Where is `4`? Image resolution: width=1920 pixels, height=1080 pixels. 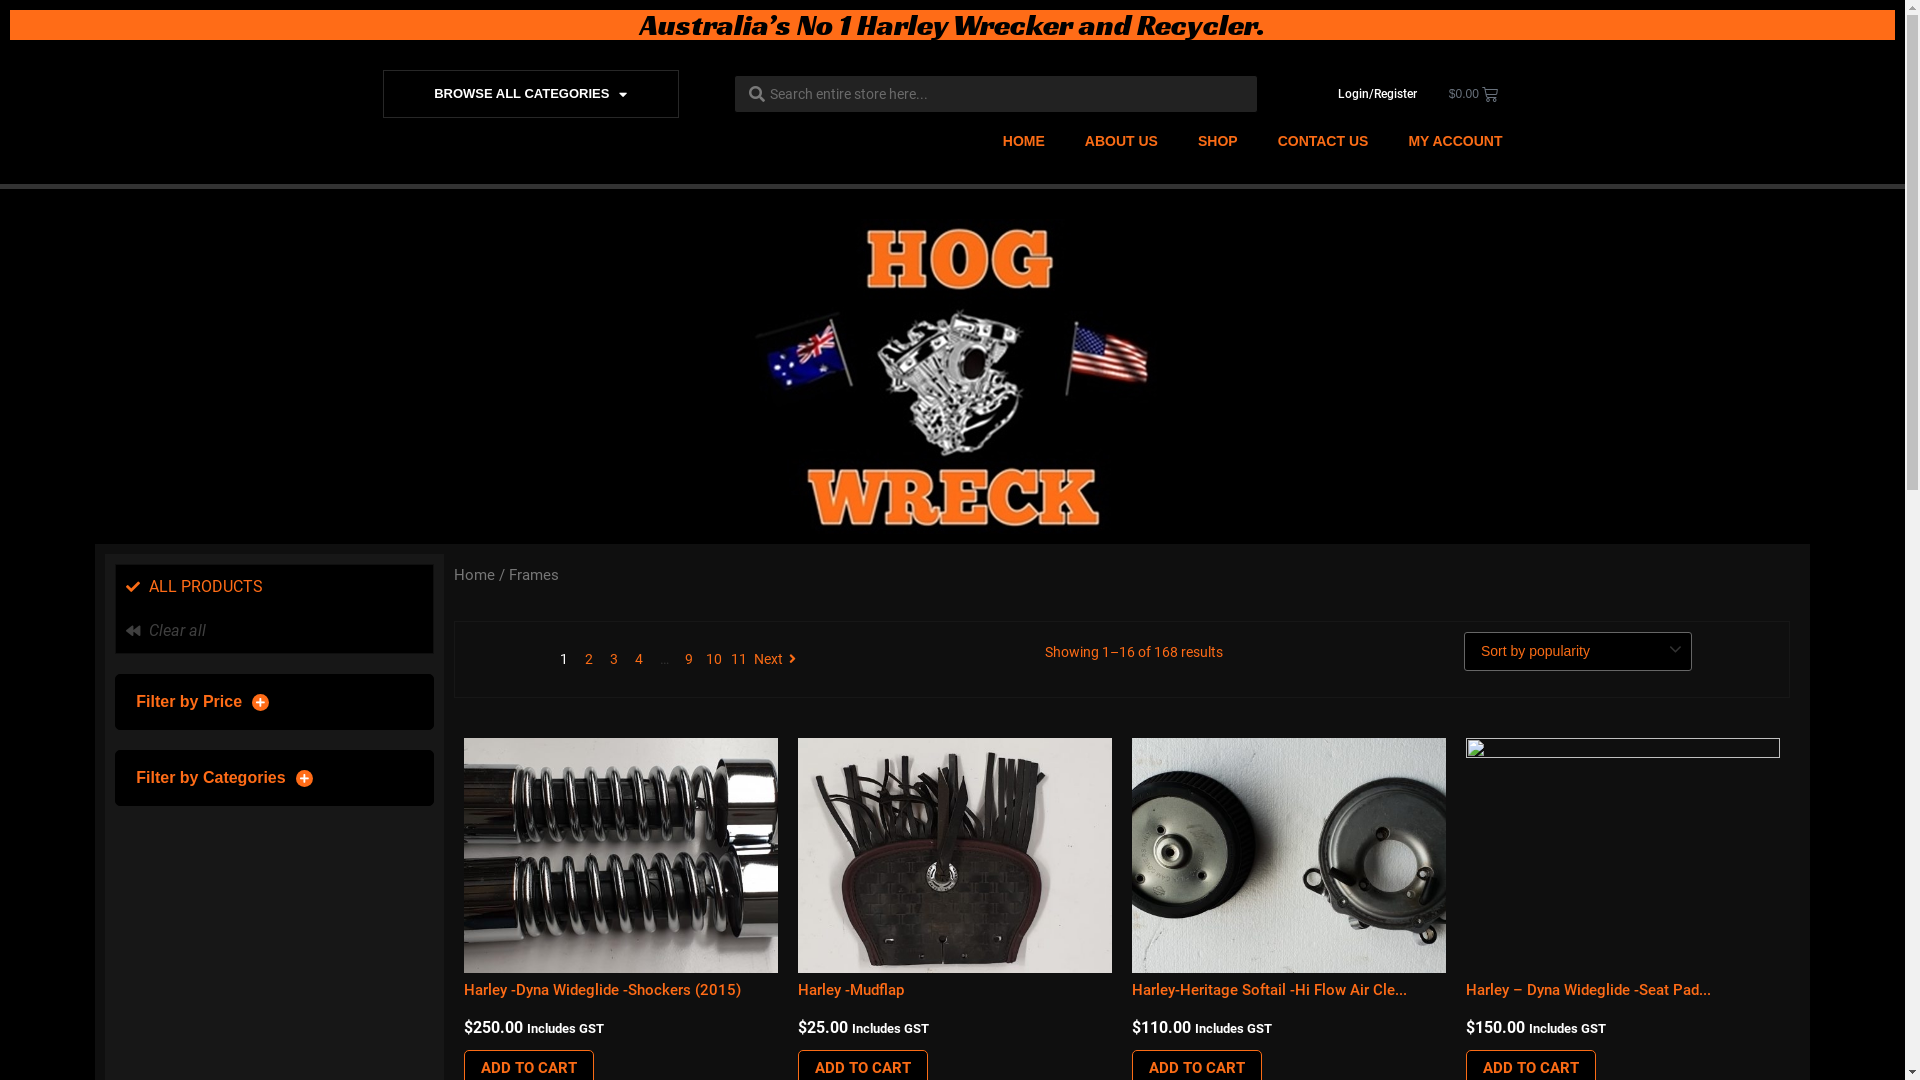 4 is located at coordinates (639, 660).